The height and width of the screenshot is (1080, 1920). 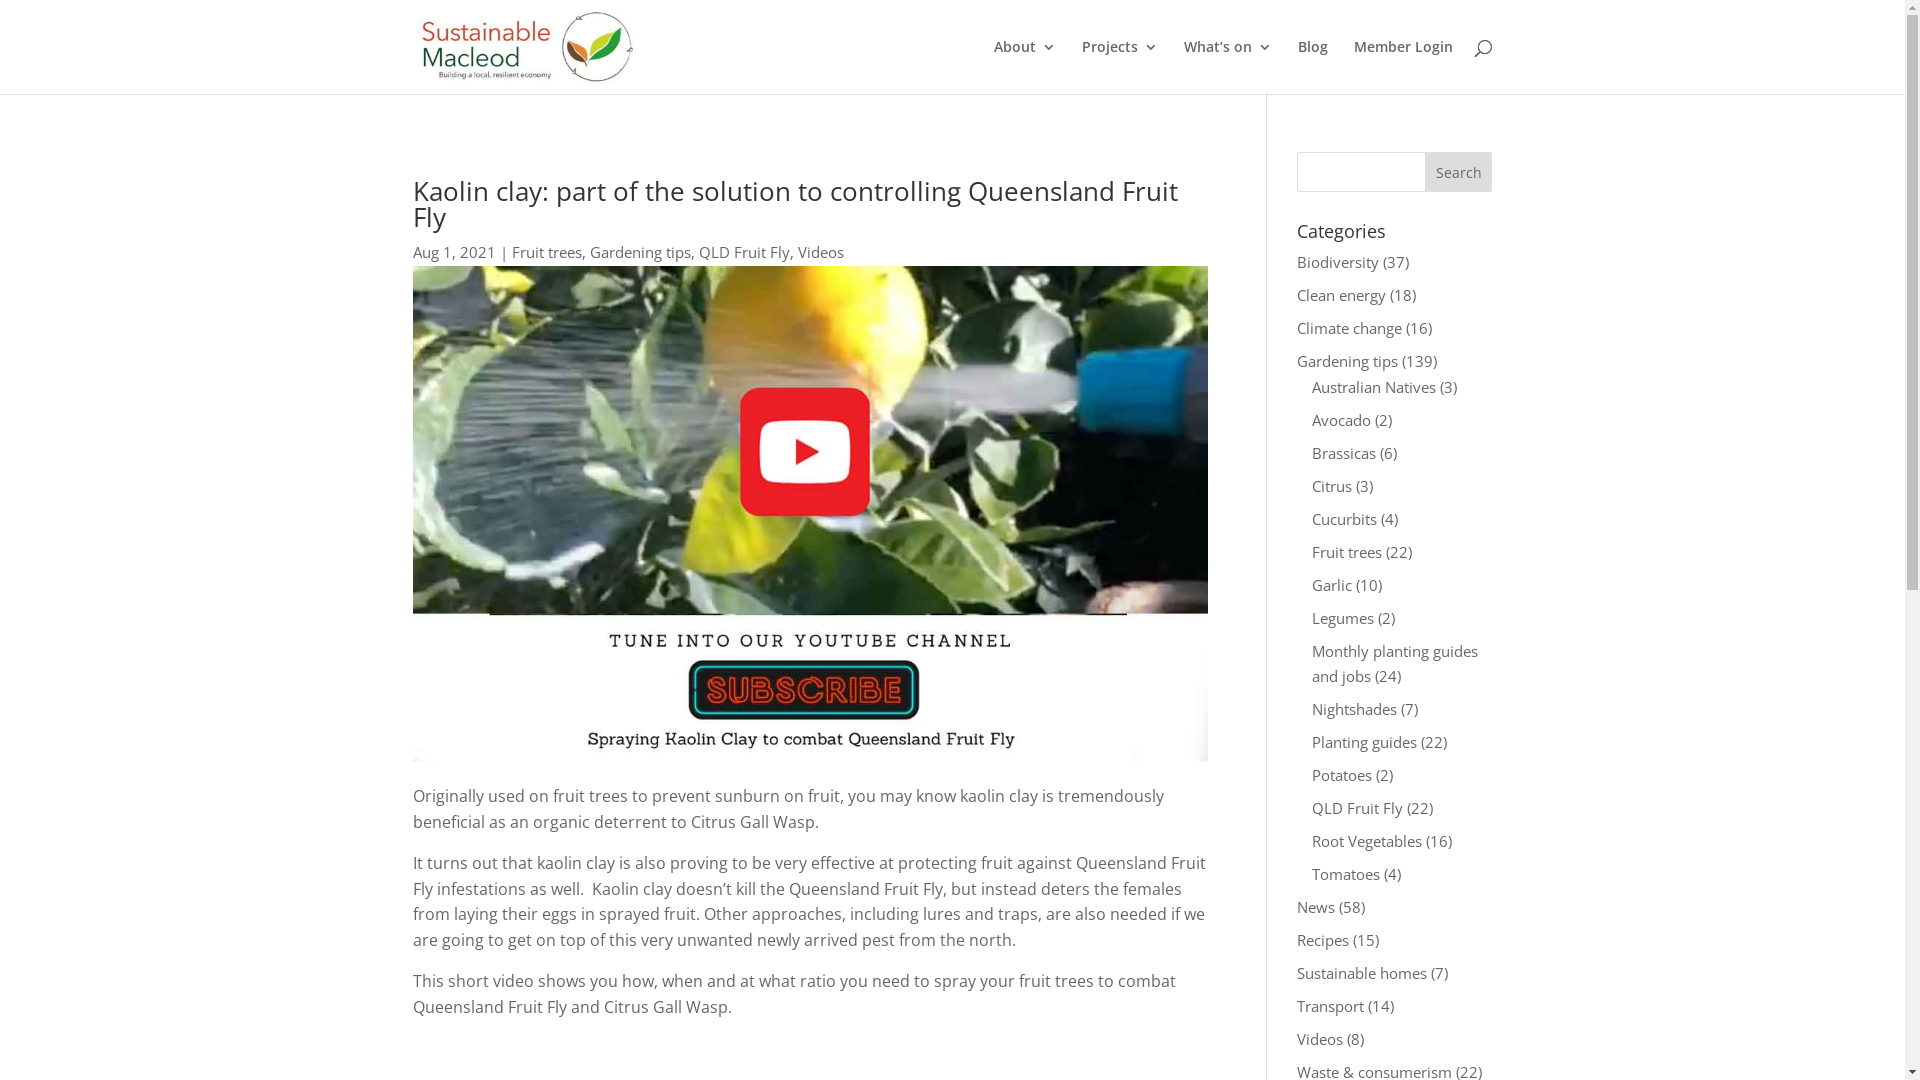 What do you see at coordinates (1346, 874) in the screenshot?
I see `Tomatoes` at bounding box center [1346, 874].